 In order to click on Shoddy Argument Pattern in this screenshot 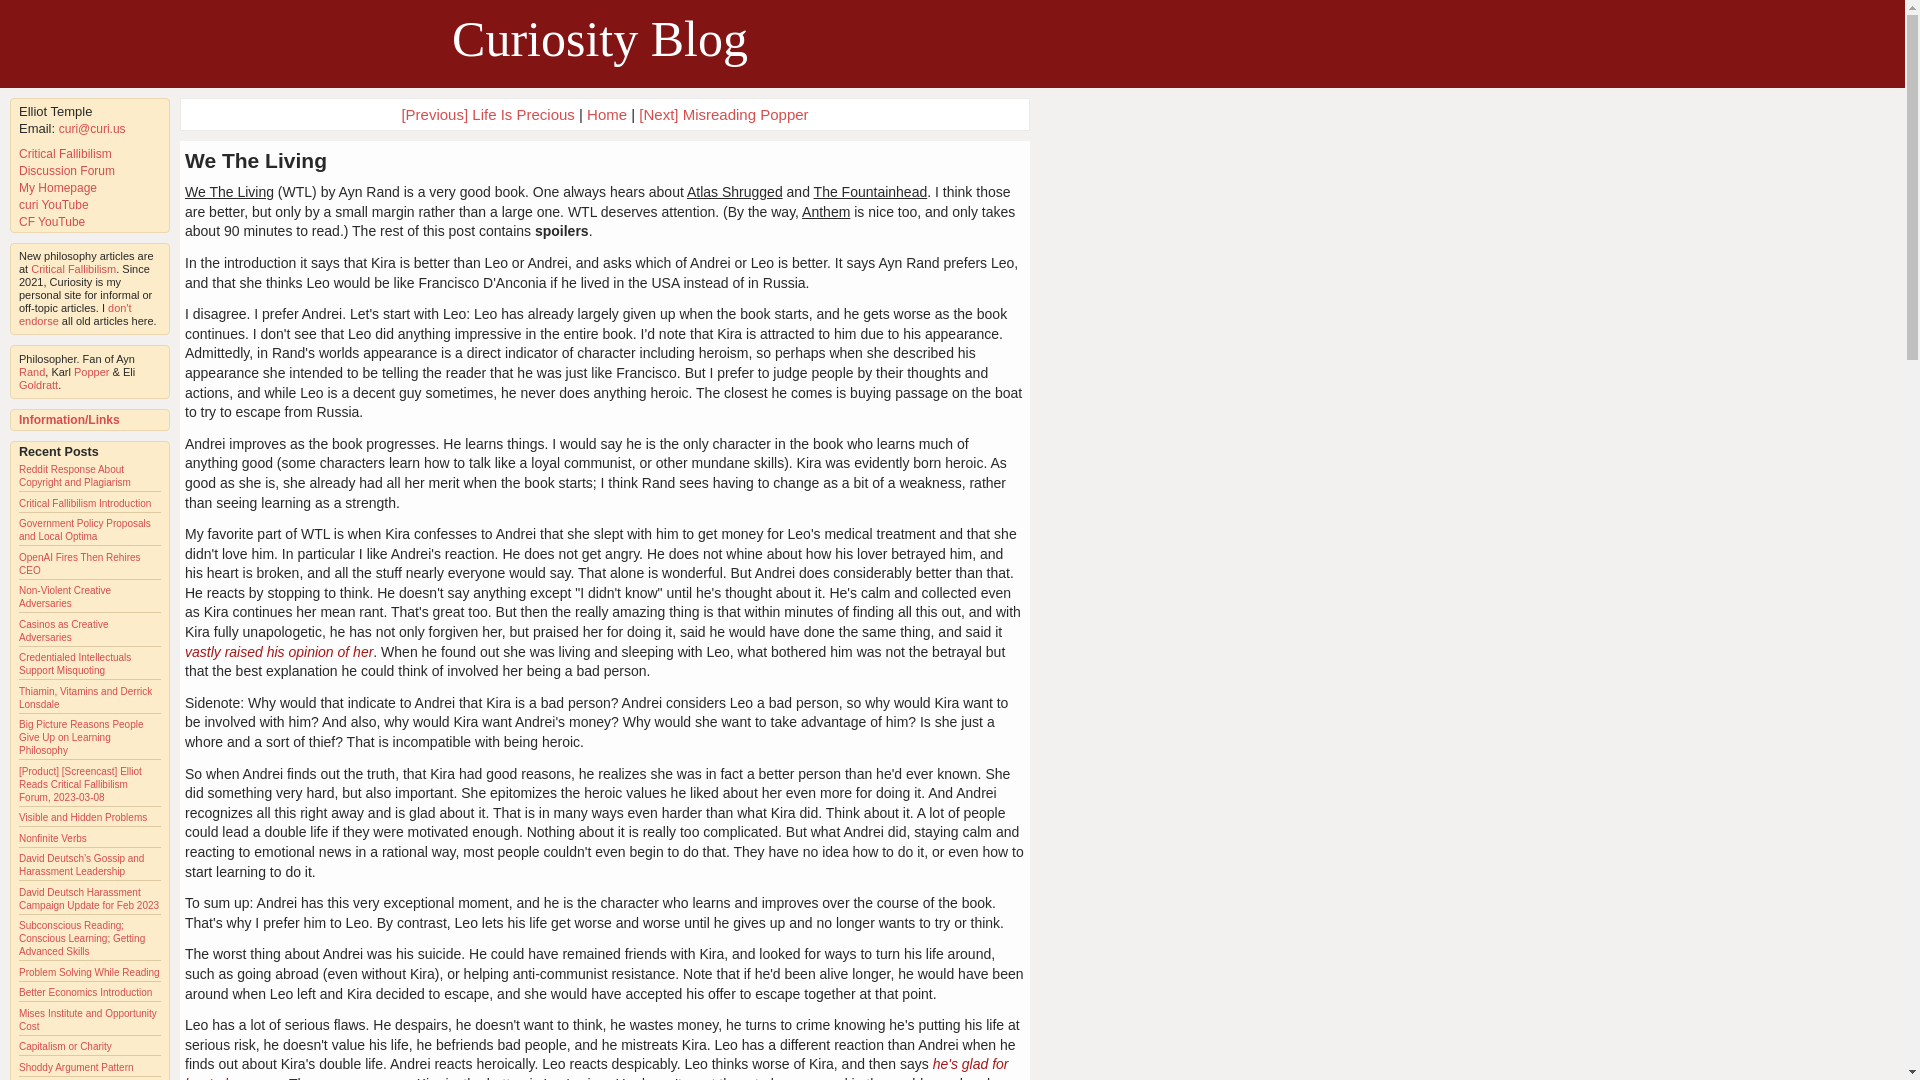, I will do `click(76, 1067)`.